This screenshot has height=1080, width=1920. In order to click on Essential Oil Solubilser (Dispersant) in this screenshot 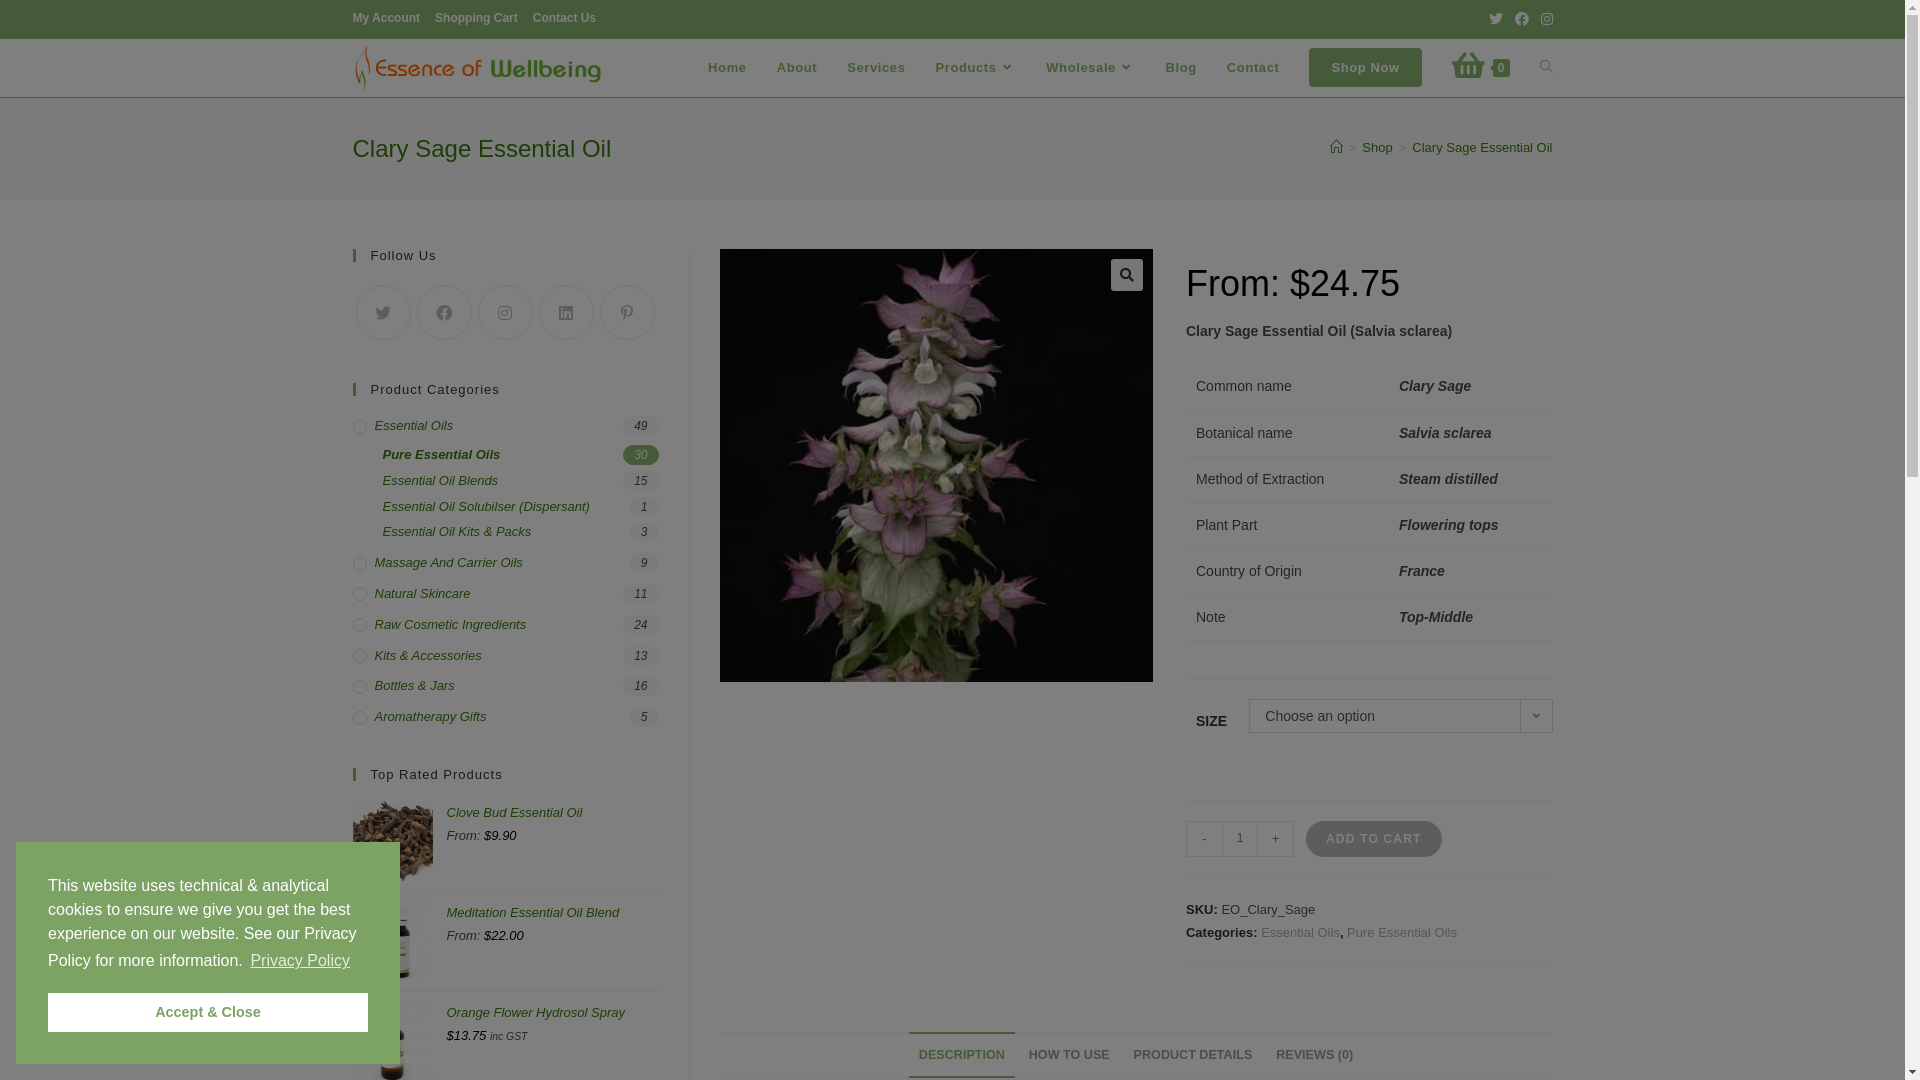, I will do `click(520, 508)`.